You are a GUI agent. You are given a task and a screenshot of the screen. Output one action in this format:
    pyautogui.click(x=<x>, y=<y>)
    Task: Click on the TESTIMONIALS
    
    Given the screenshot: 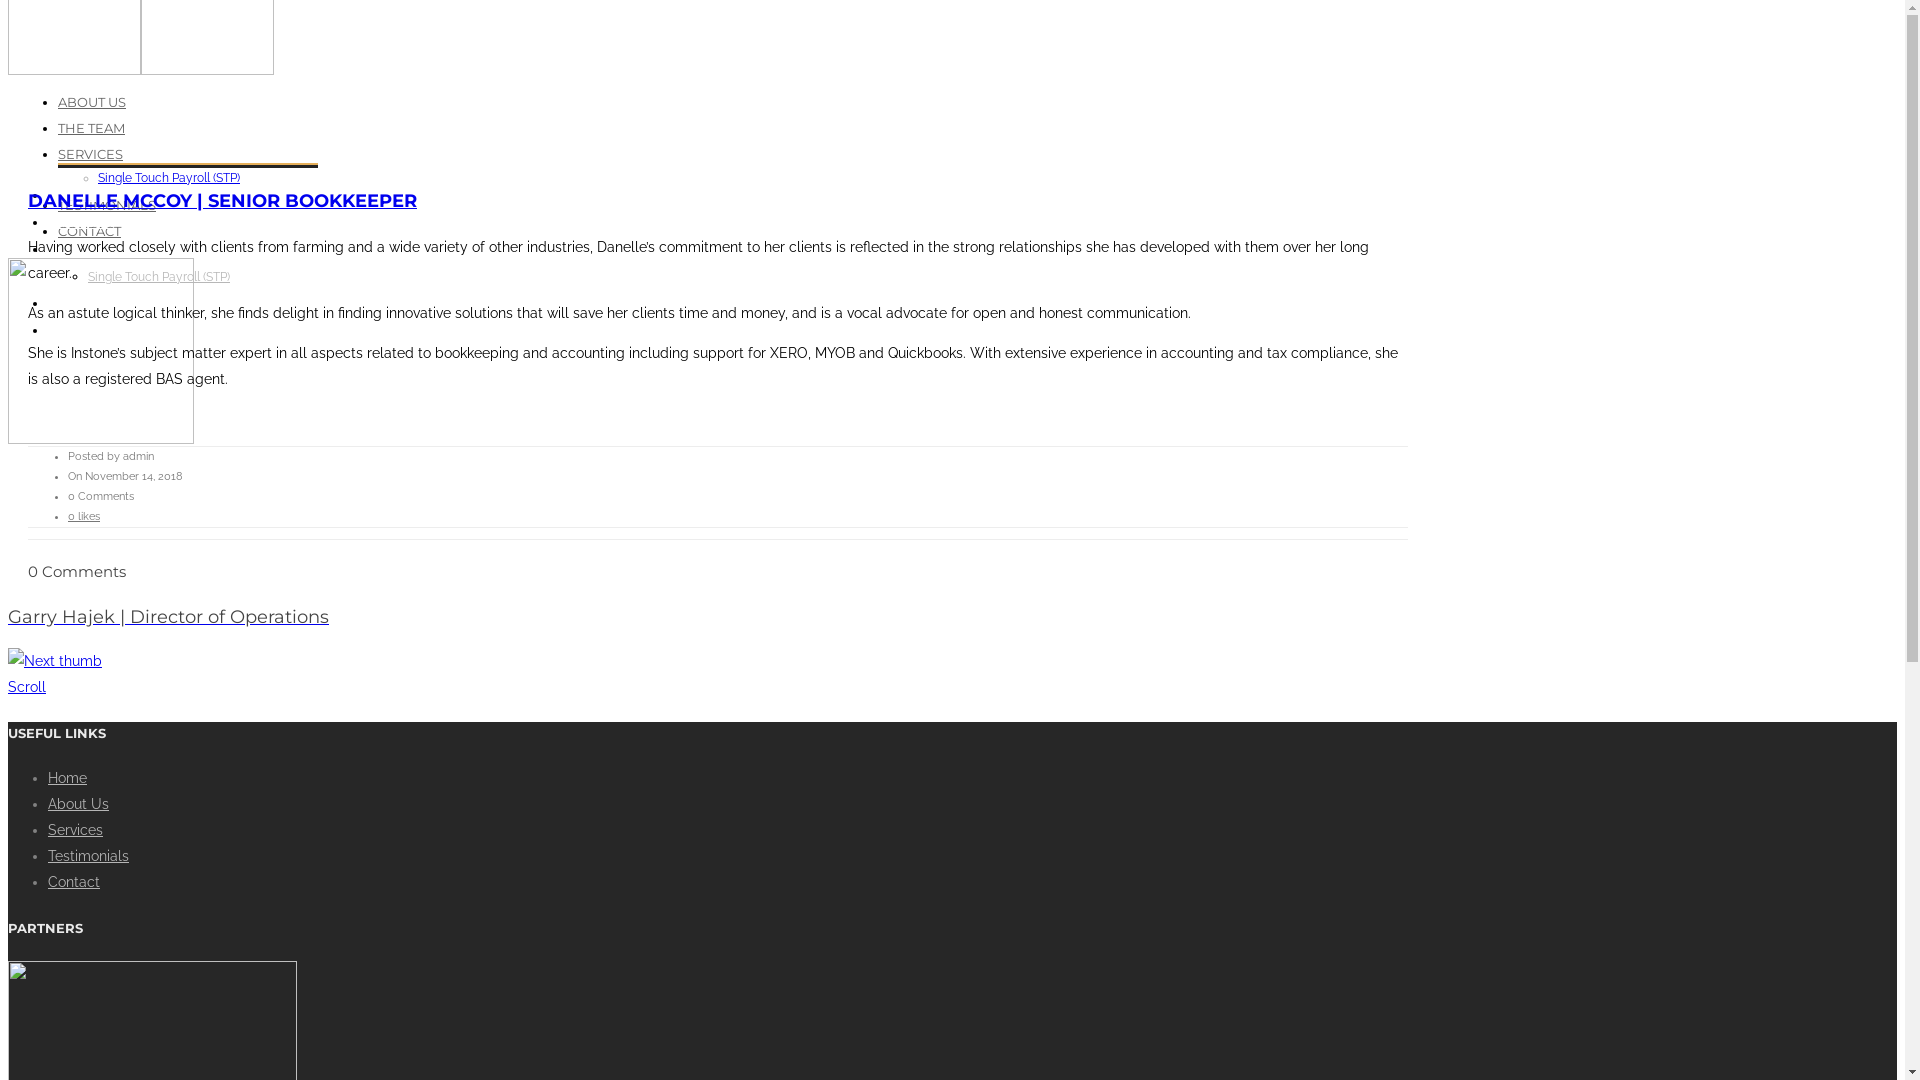 What is the action you would take?
    pyautogui.click(x=96, y=304)
    